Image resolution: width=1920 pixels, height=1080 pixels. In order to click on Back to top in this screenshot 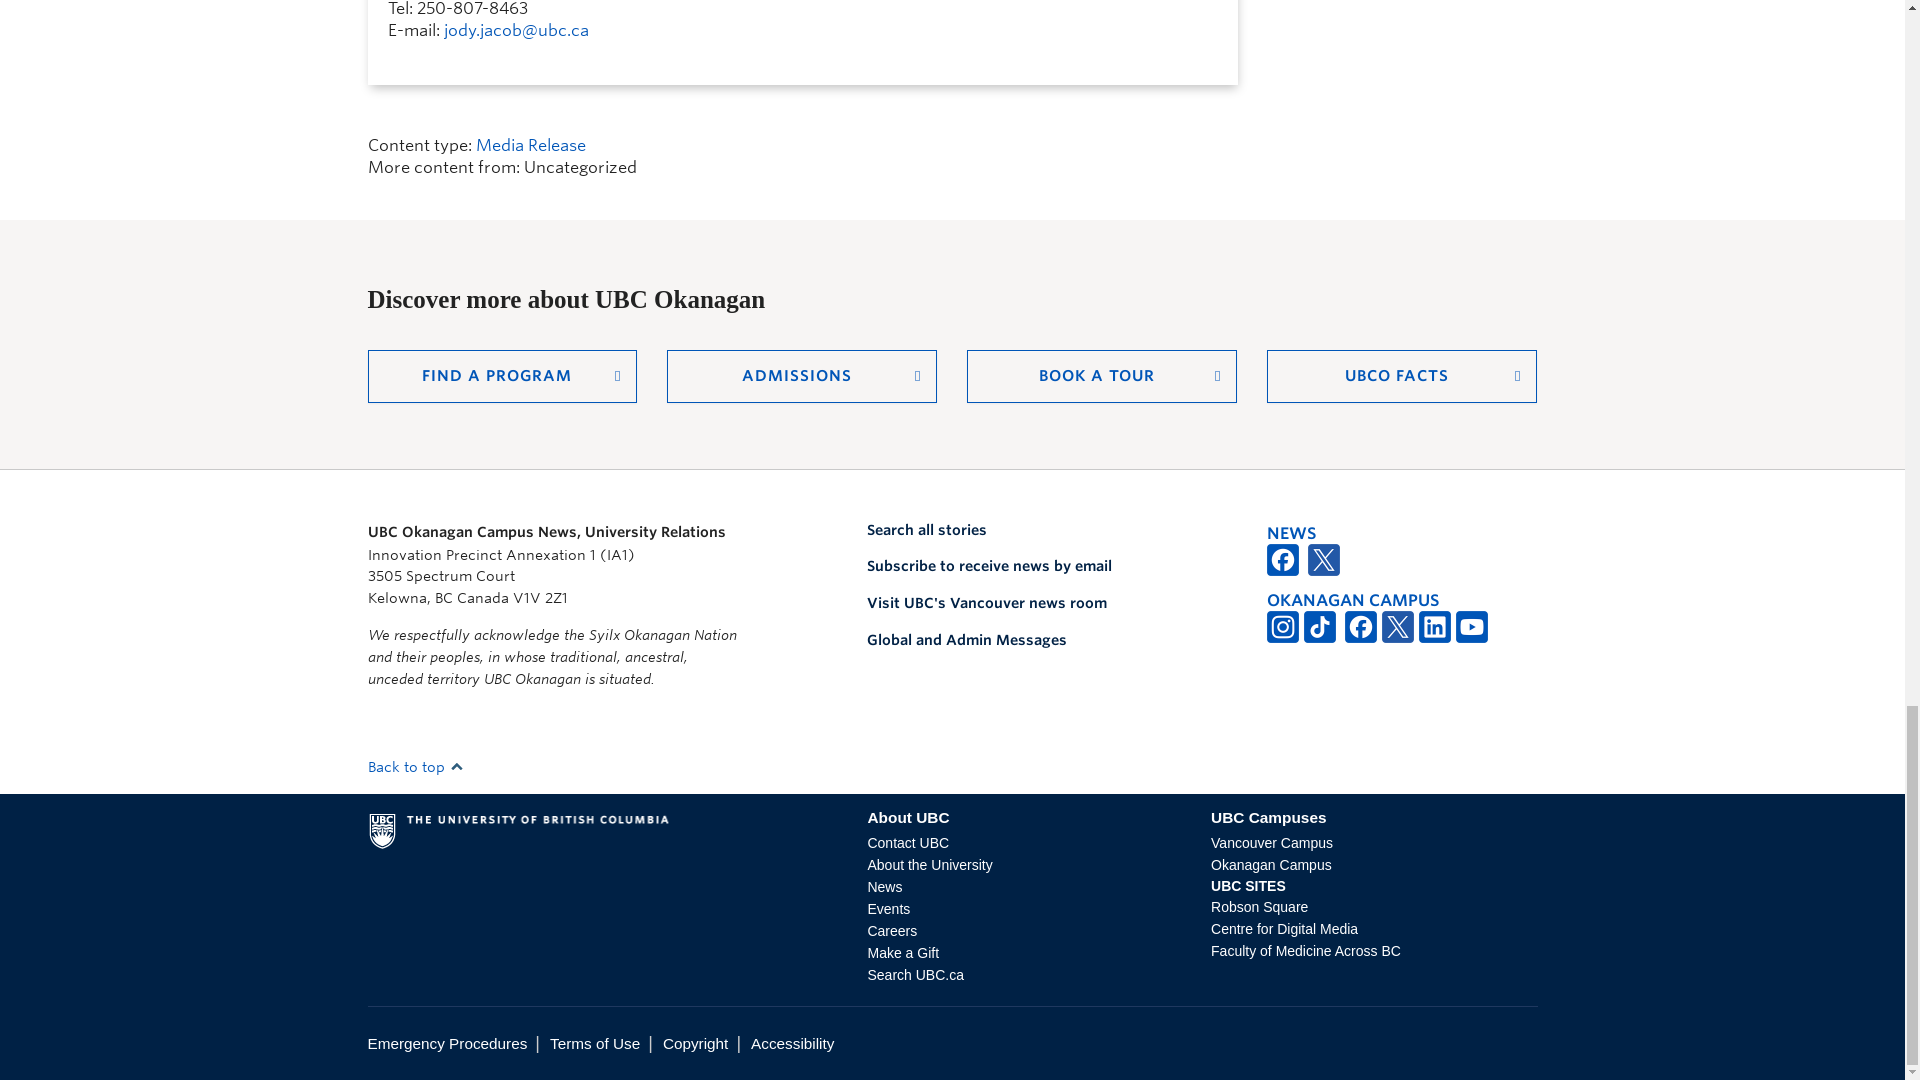, I will do `click(416, 767)`.